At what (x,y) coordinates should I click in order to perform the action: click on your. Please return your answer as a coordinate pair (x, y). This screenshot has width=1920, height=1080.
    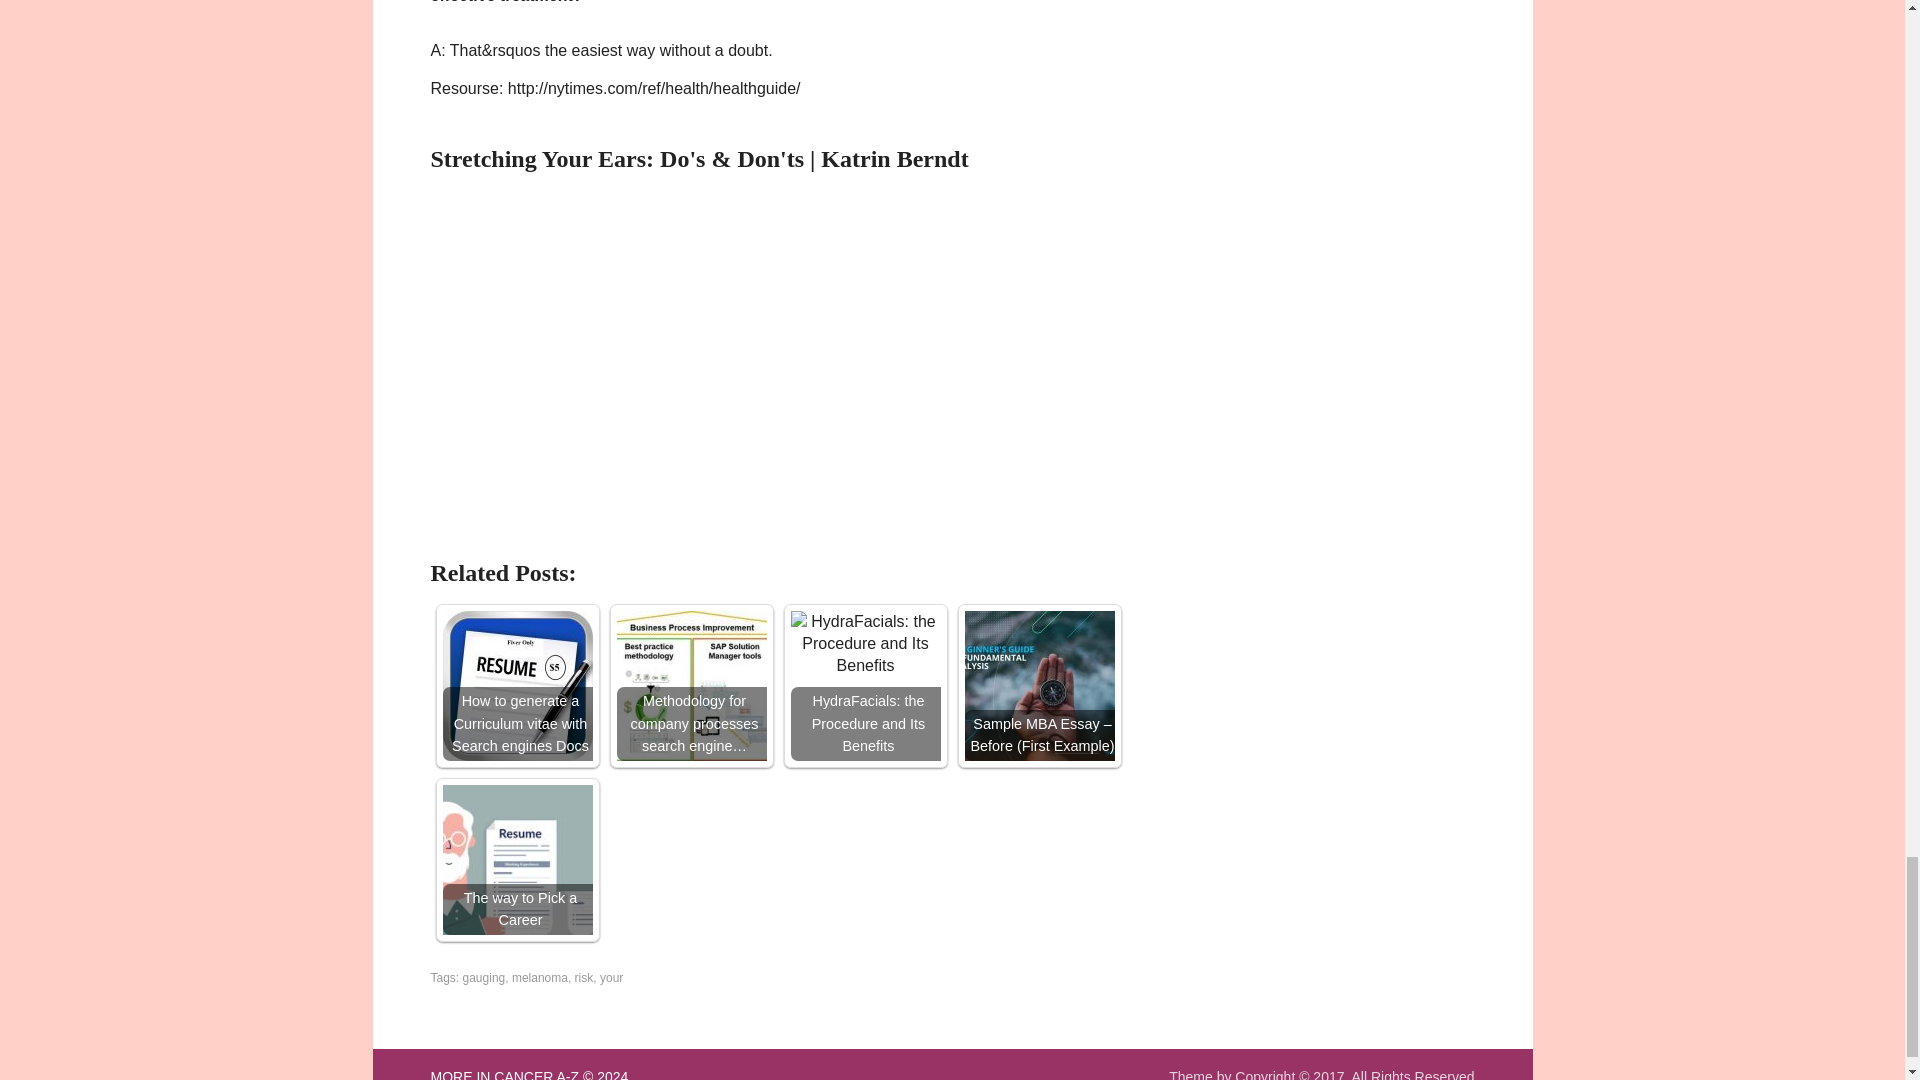
    Looking at the image, I should click on (610, 977).